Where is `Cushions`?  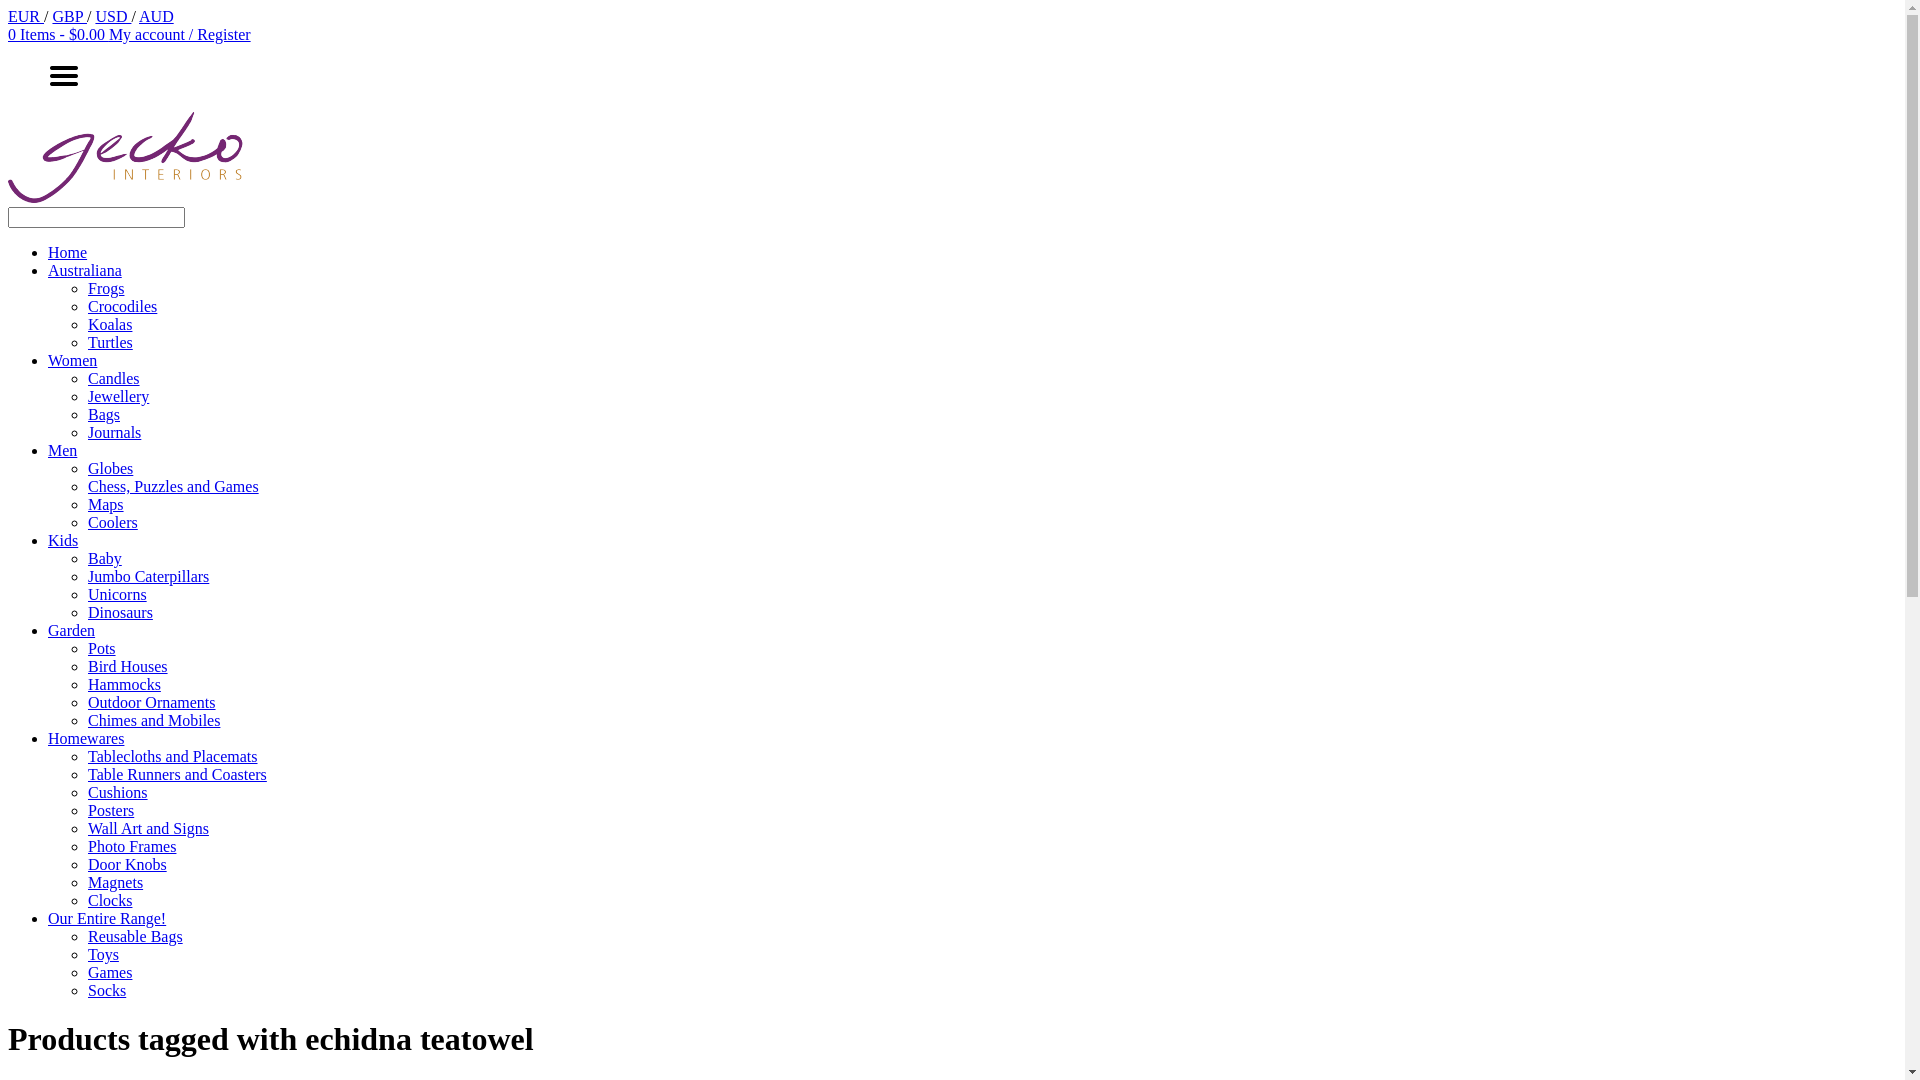
Cushions is located at coordinates (118, 792).